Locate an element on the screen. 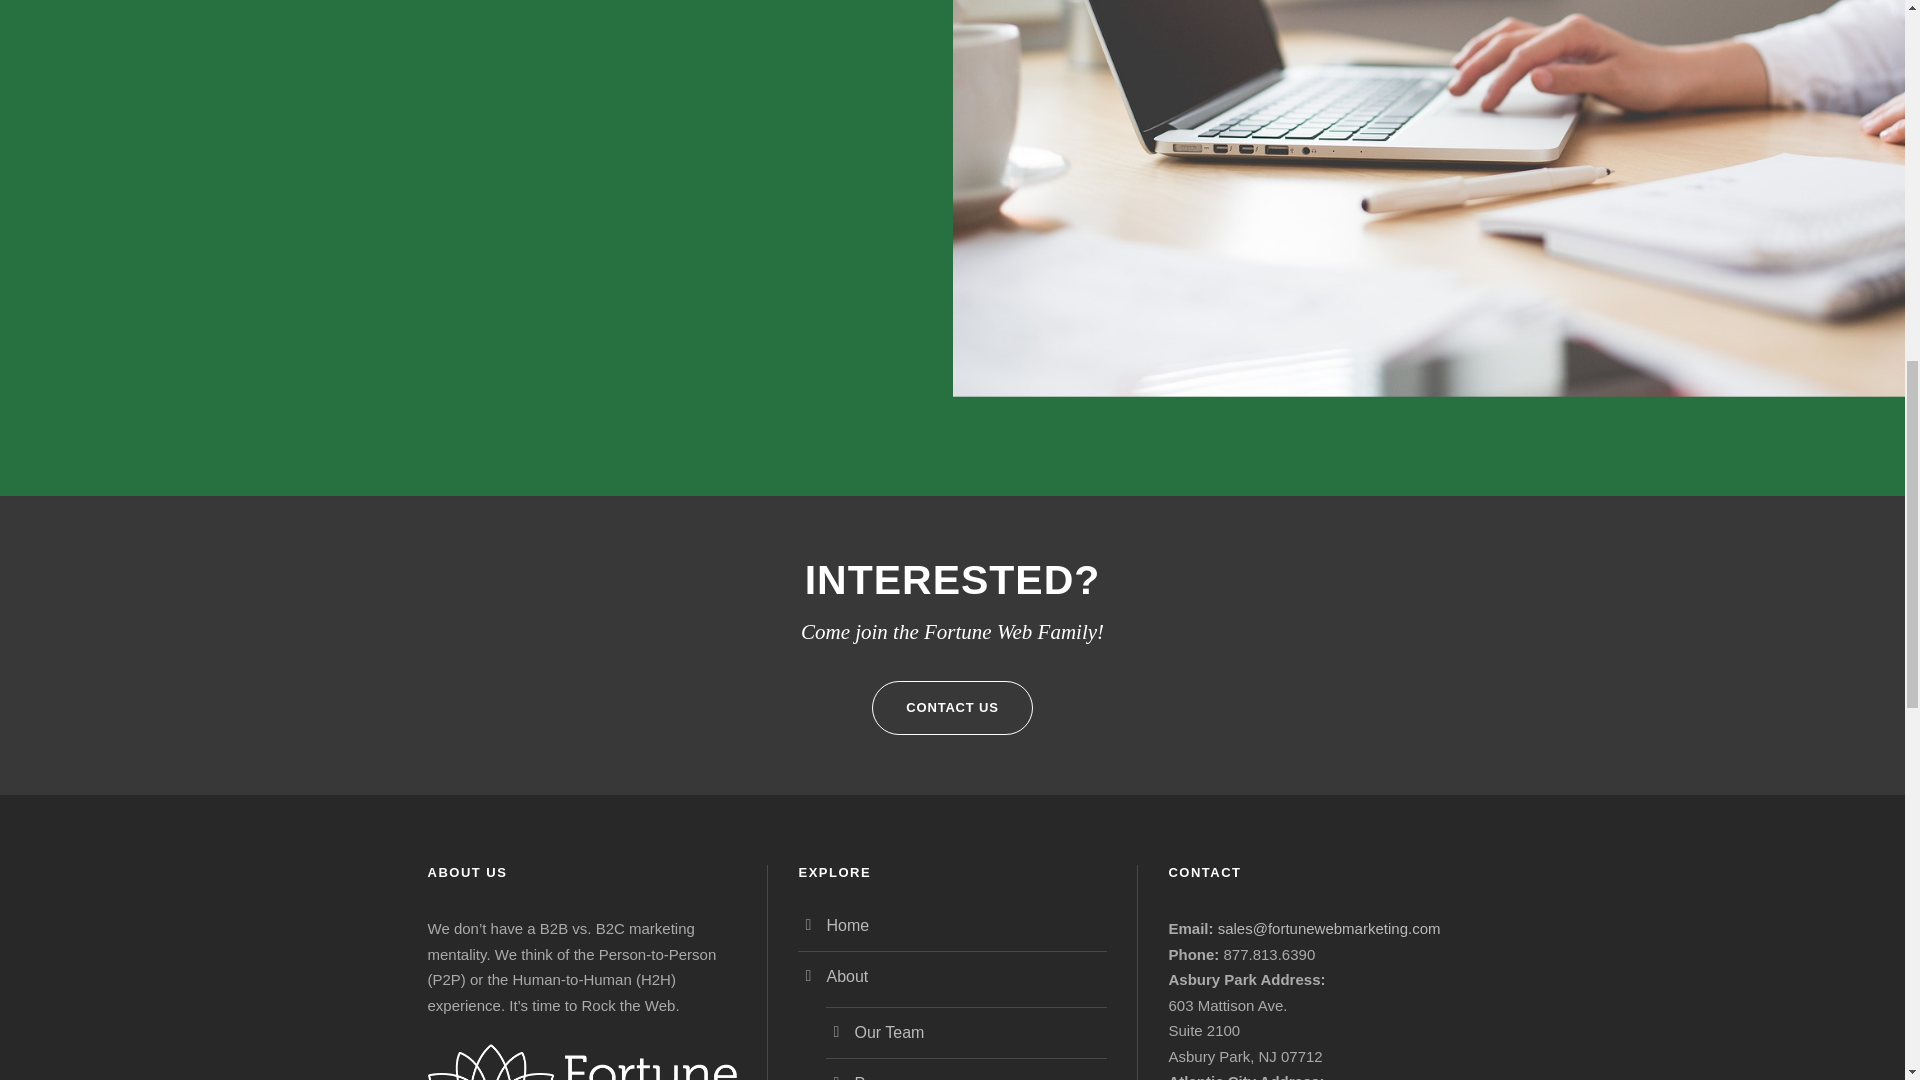  Home is located at coordinates (847, 925).